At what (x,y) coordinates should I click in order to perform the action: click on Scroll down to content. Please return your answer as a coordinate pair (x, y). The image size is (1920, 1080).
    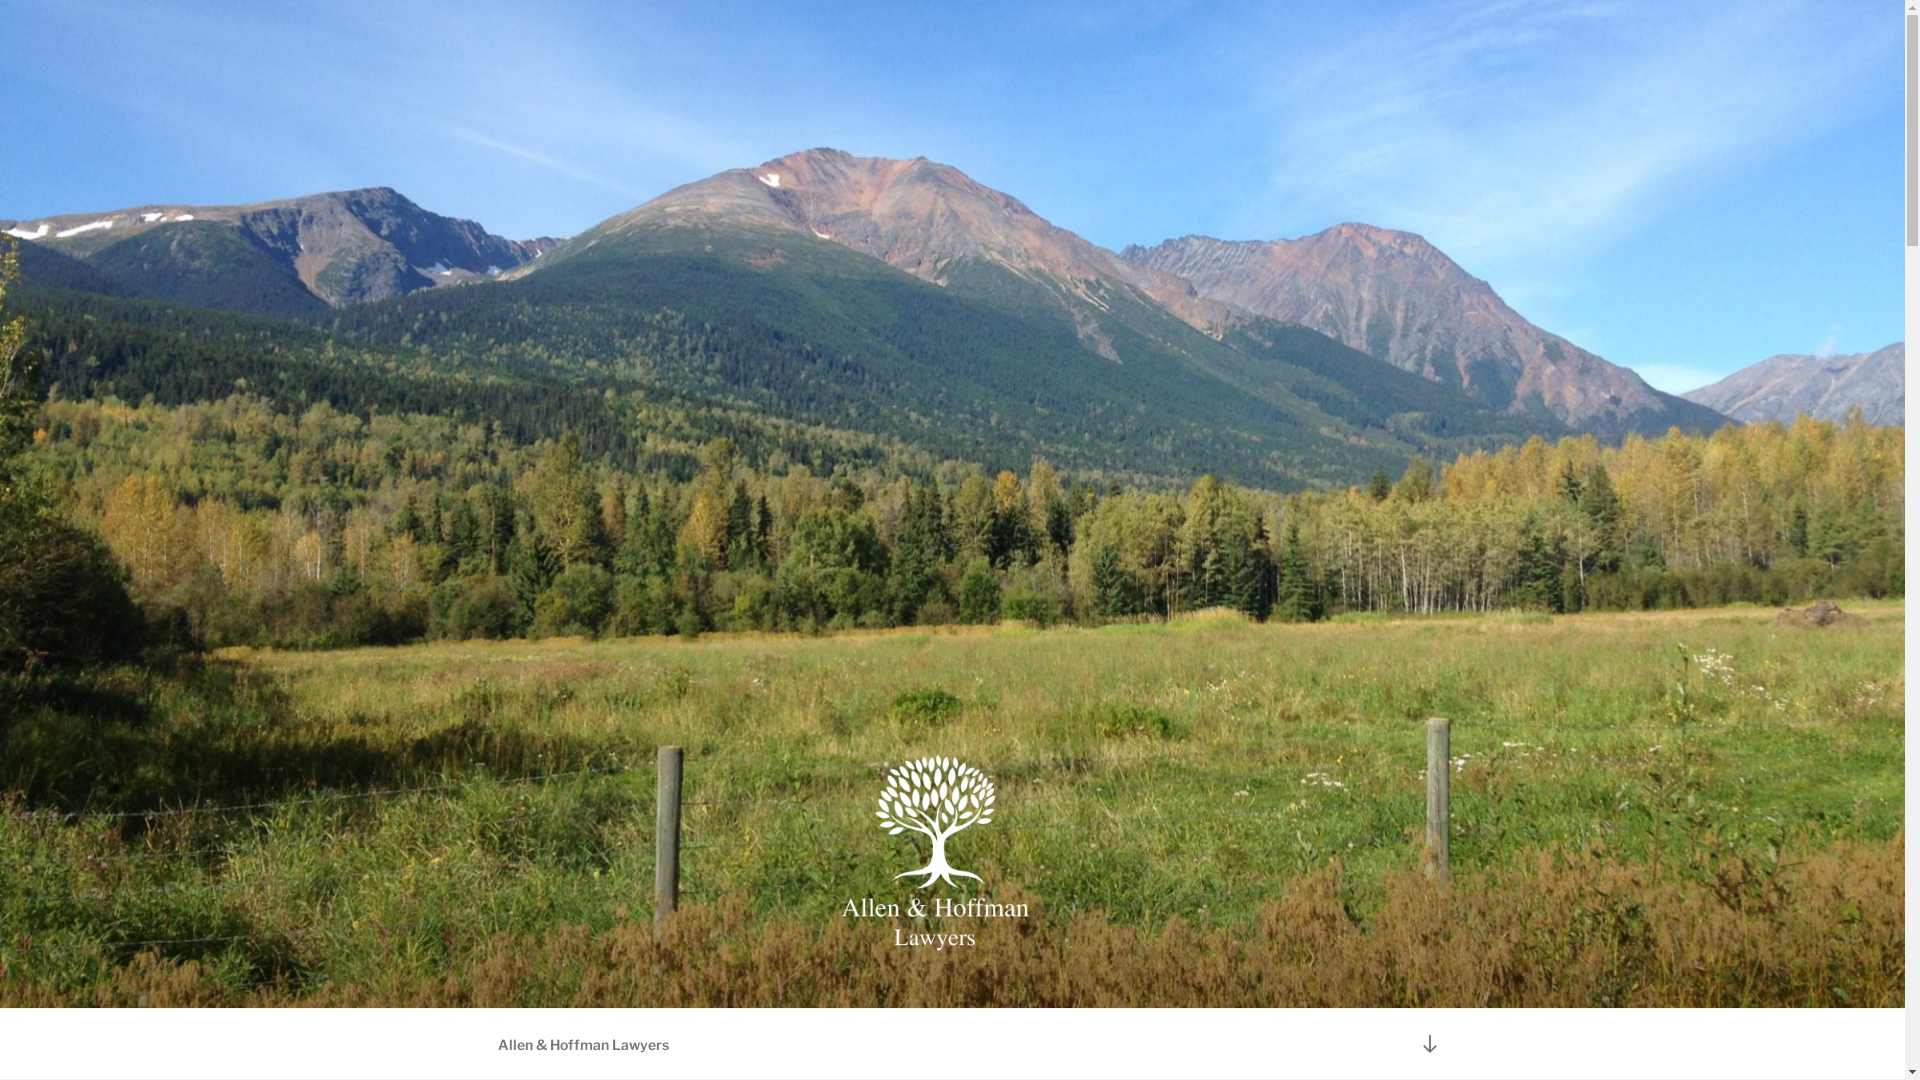
    Looking at the image, I should click on (1429, 1044).